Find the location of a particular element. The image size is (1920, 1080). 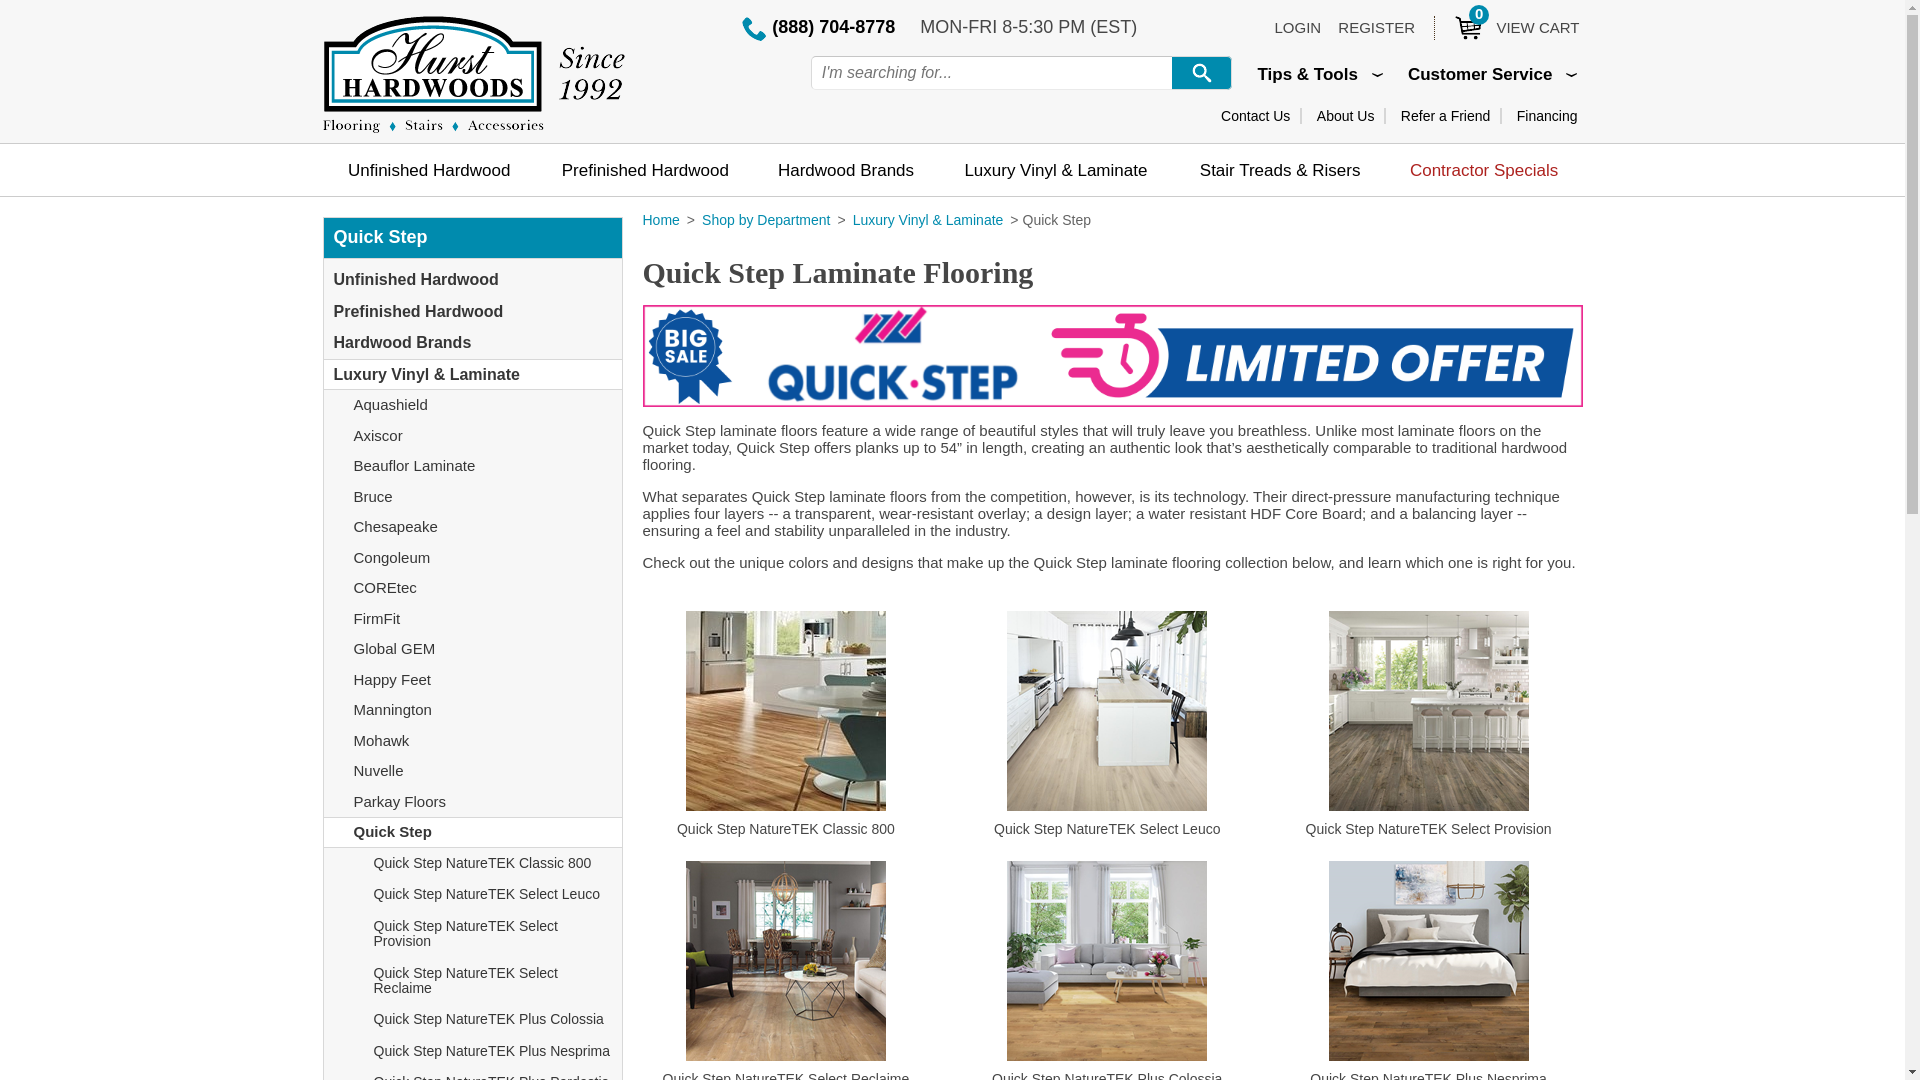

Refer a Friend is located at coordinates (1506, 27).